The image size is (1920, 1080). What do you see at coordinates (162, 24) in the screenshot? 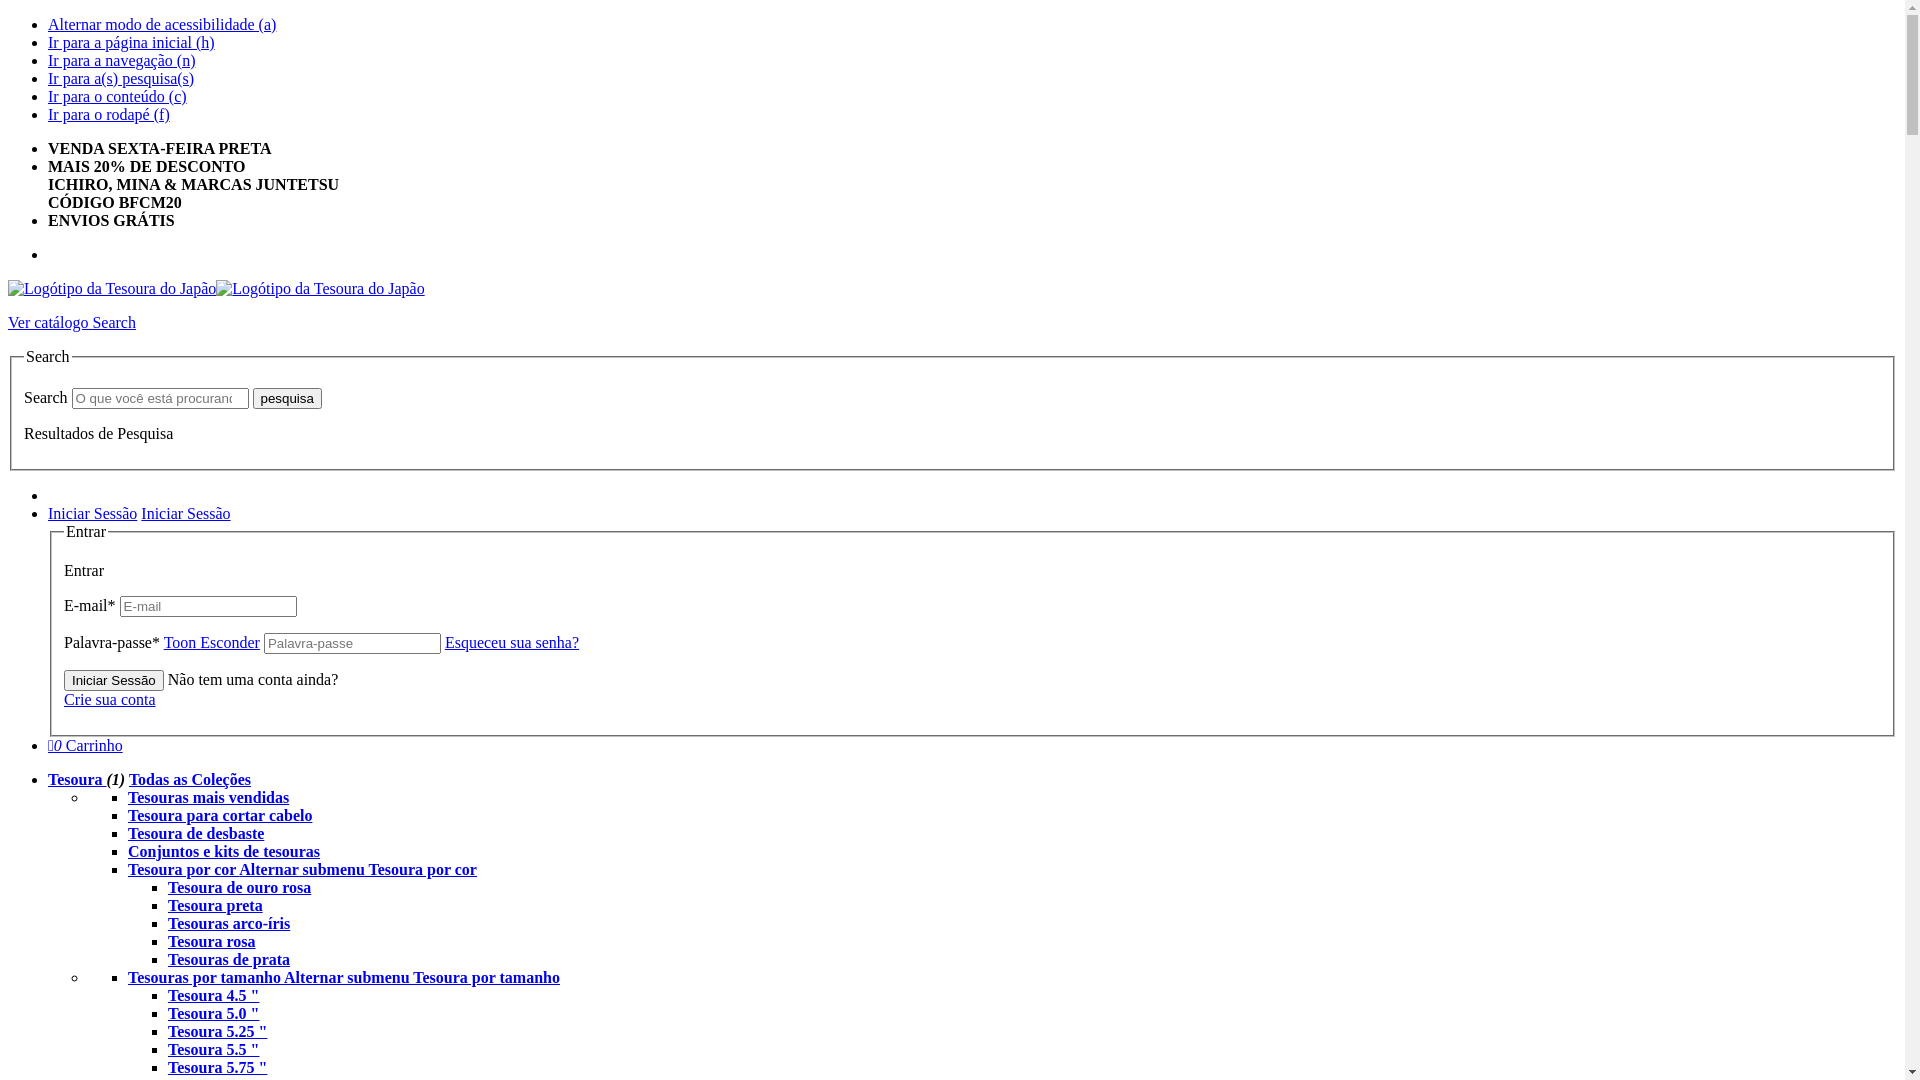
I see `Alternar modo de acessibilidade (a)` at bounding box center [162, 24].